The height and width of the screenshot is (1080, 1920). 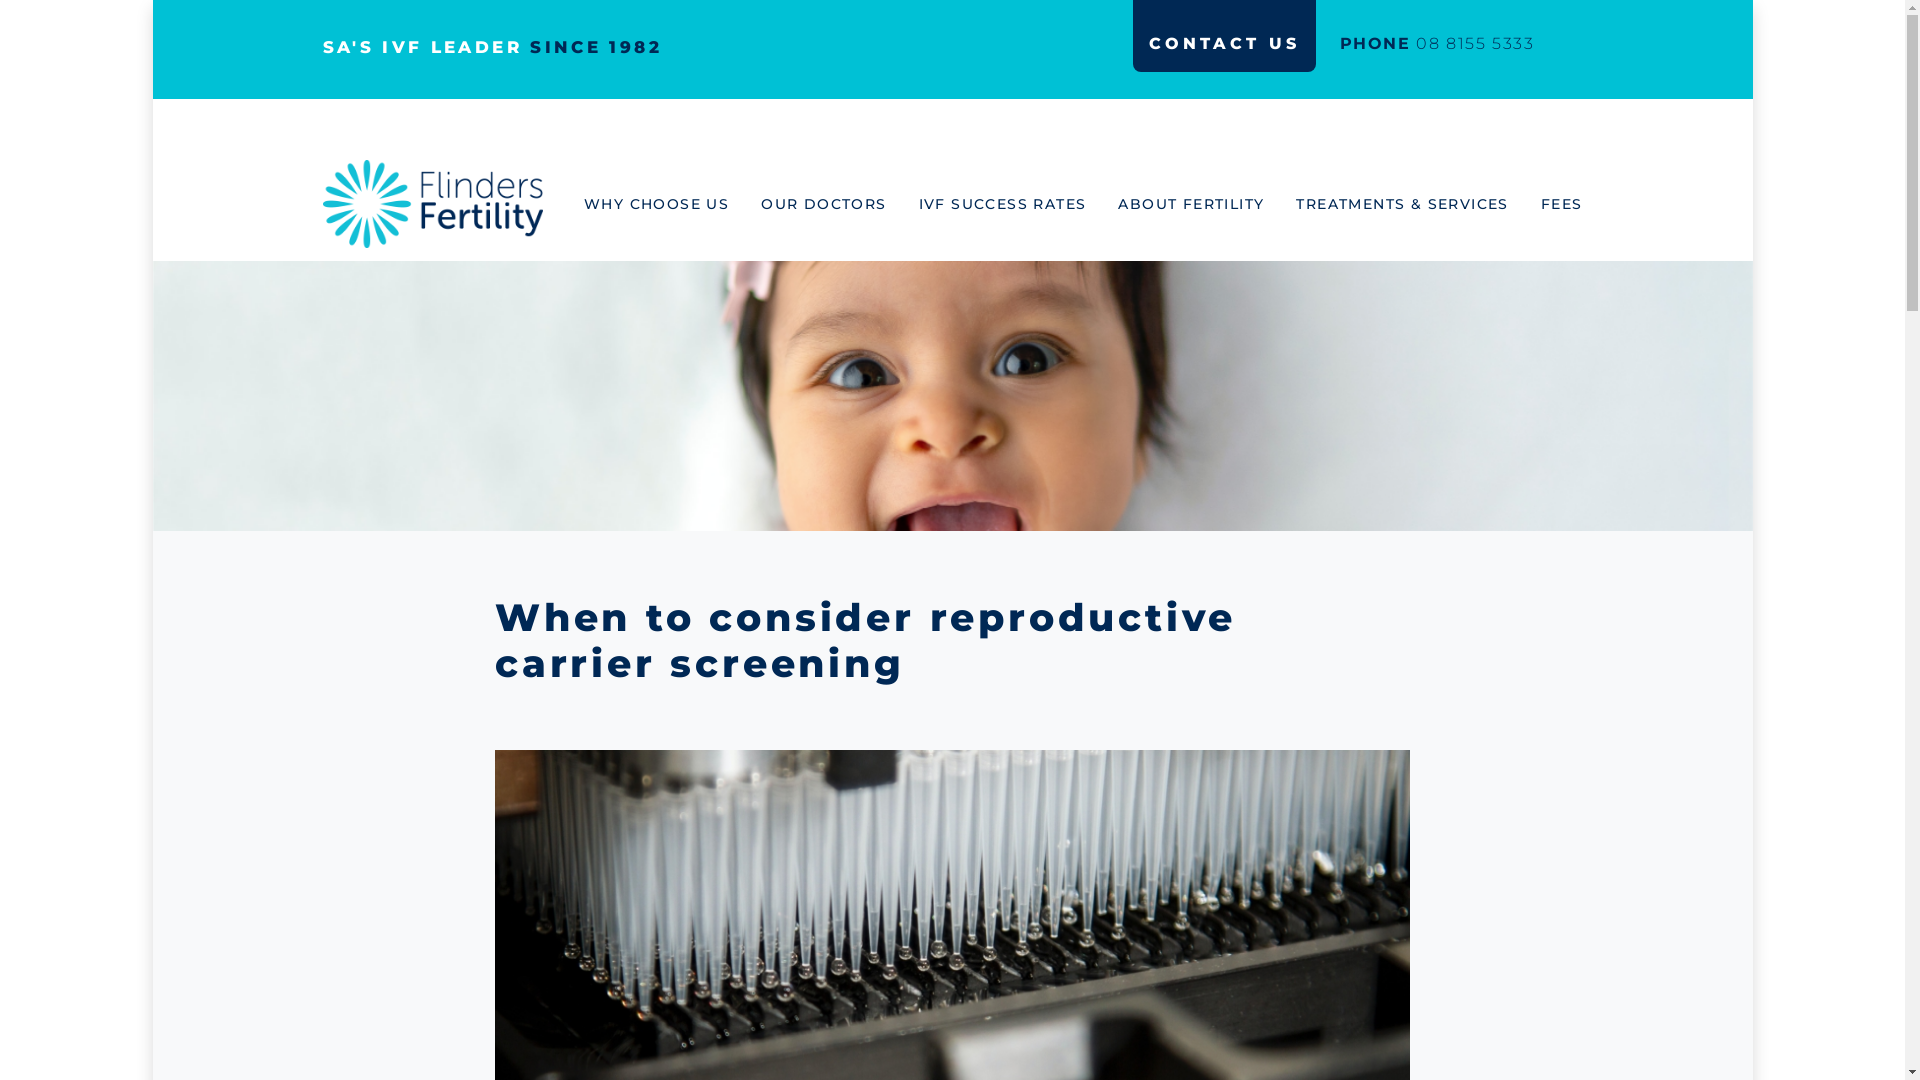 I want to click on FEES, so click(x=1562, y=204).